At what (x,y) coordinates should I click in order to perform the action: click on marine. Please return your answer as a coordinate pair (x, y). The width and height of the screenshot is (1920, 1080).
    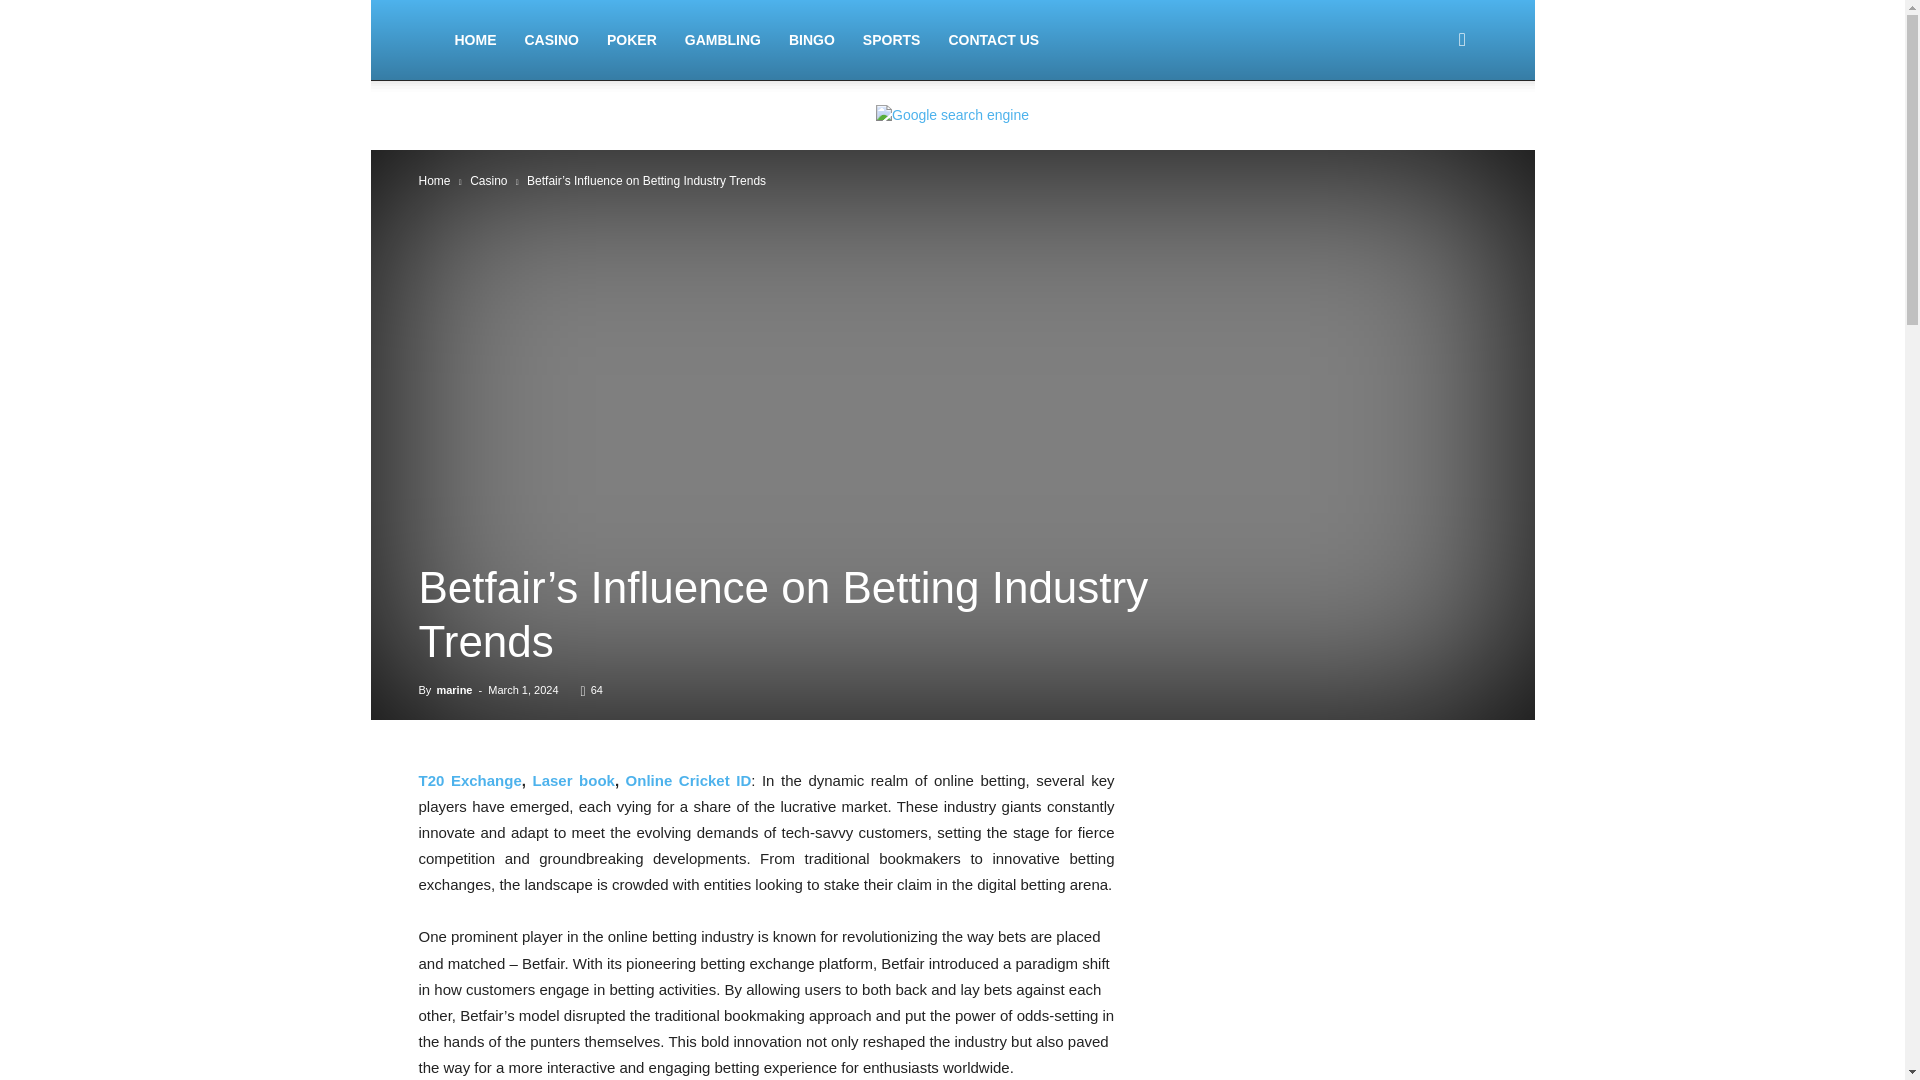
    Looking at the image, I should click on (454, 689).